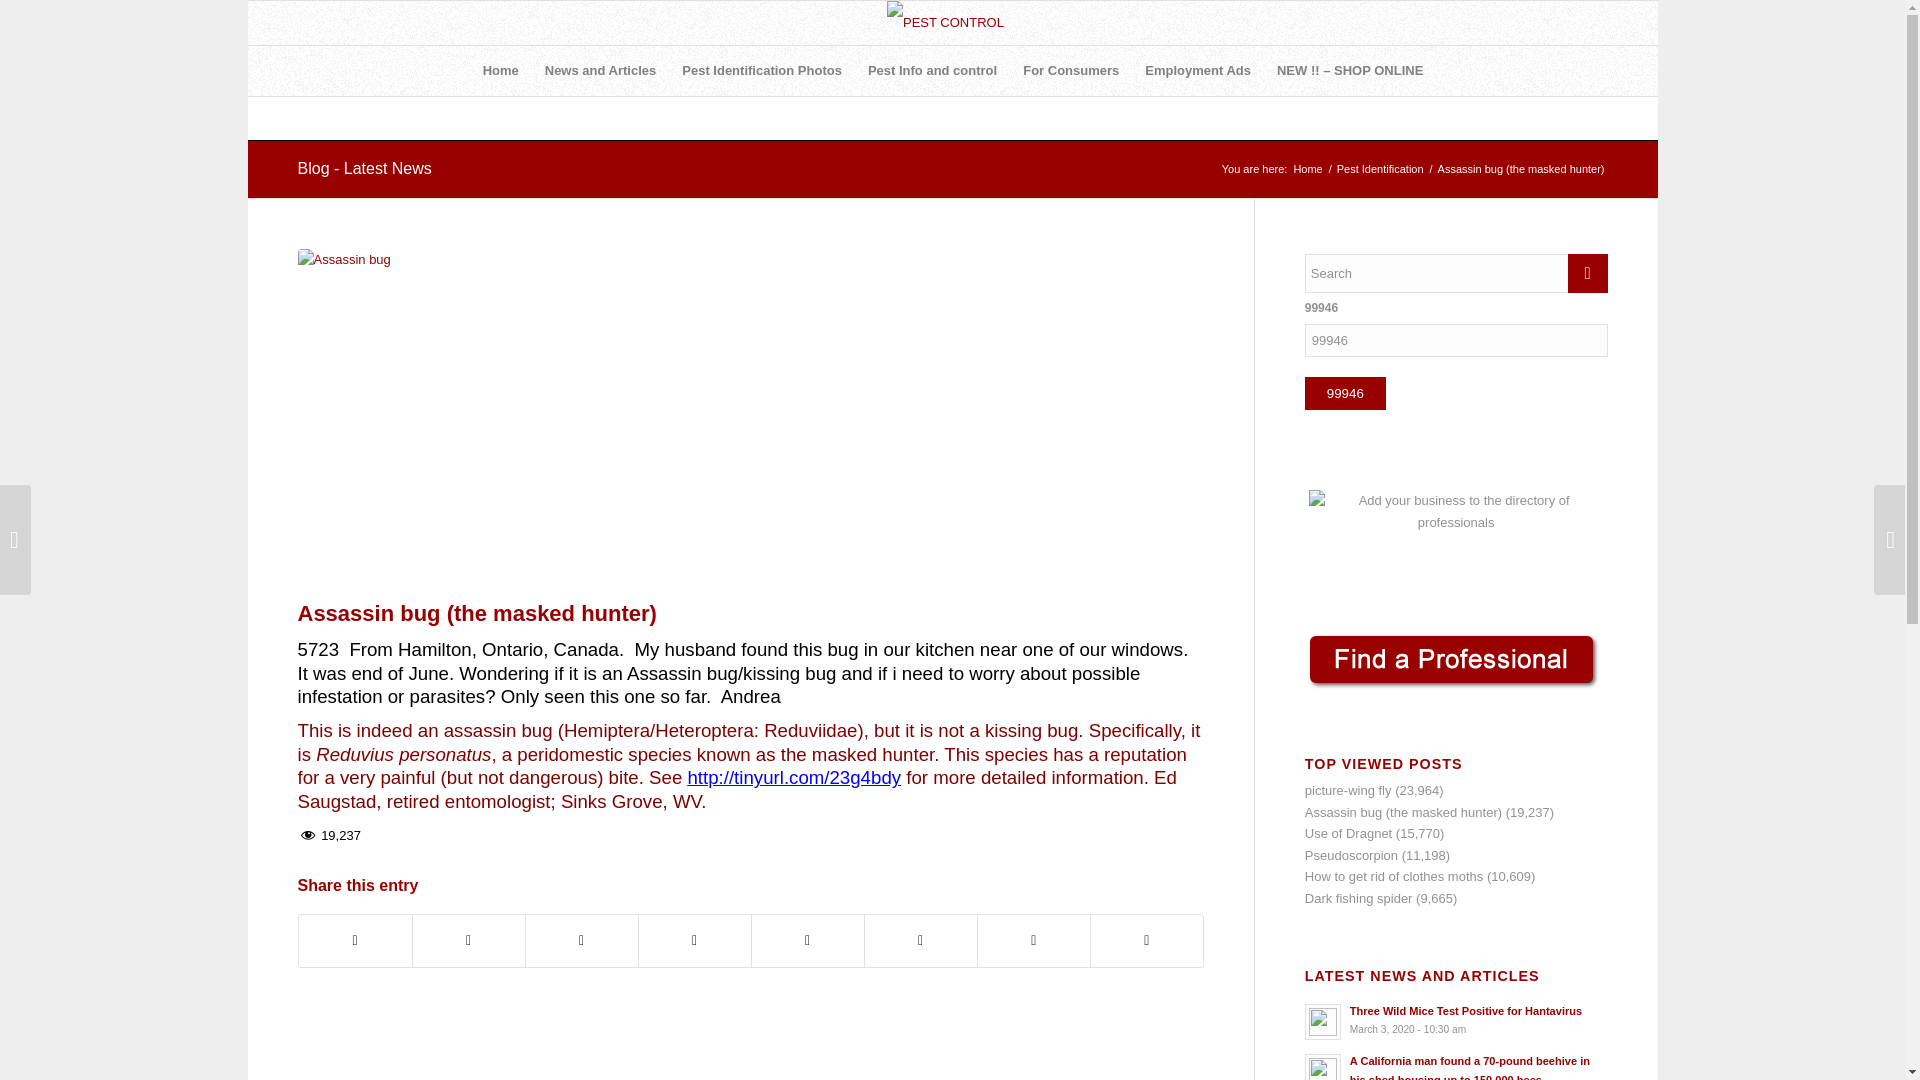 This screenshot has height=1080, width=1920. I want to click on PEST CONTROL CANADA, so click(1307, 170).